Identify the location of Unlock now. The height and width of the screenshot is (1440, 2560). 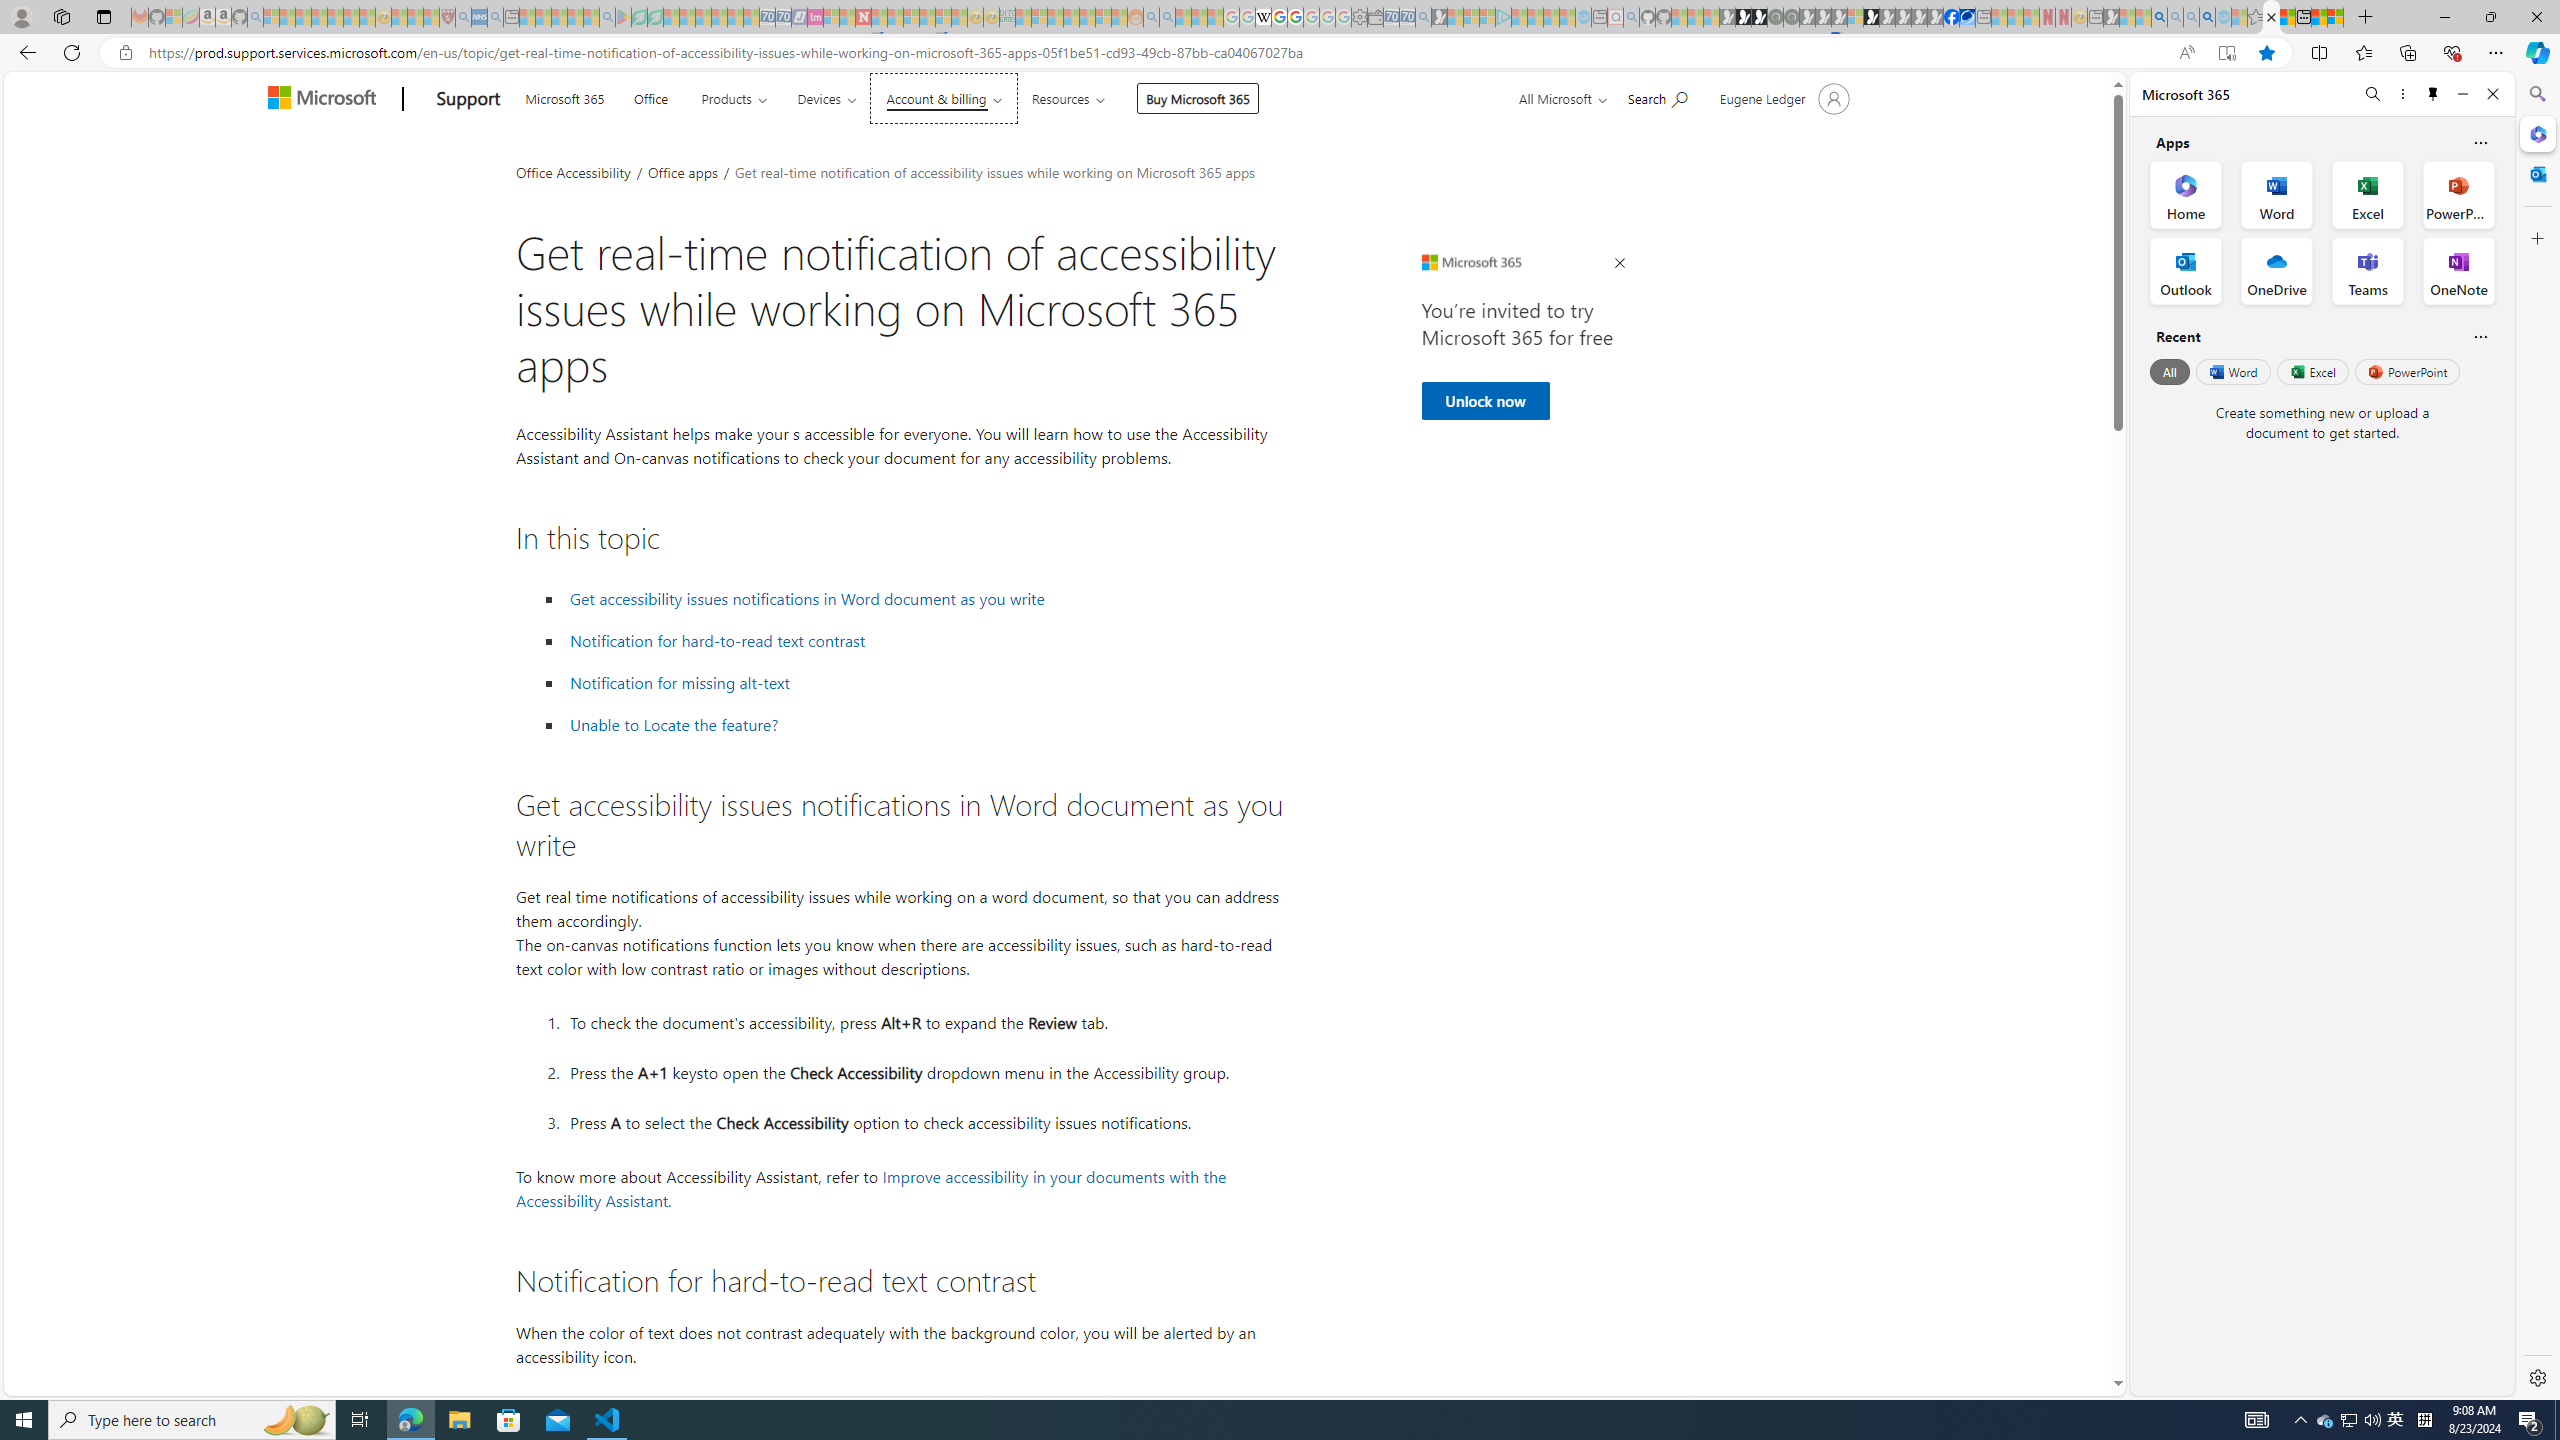
(1484, 400).